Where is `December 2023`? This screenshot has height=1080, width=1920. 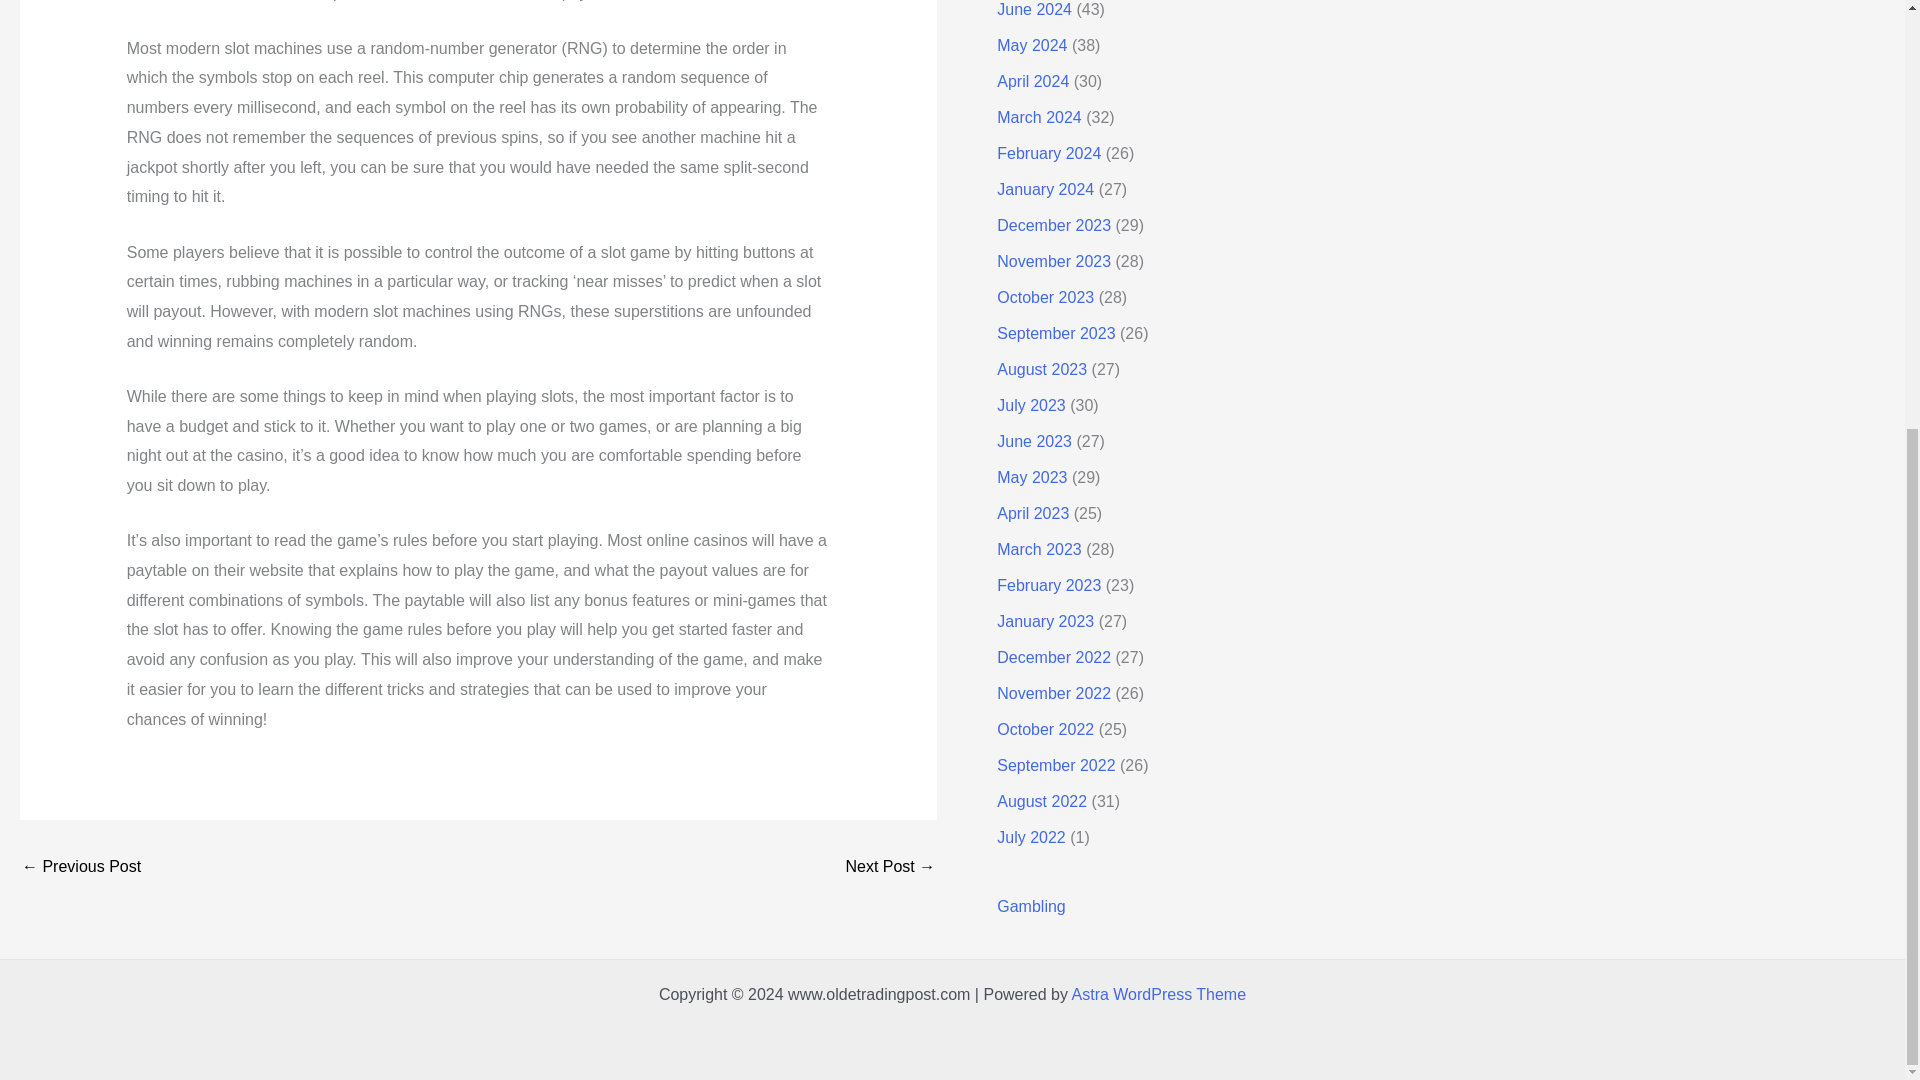 December 2023 is located at coordinates (1054, 226).